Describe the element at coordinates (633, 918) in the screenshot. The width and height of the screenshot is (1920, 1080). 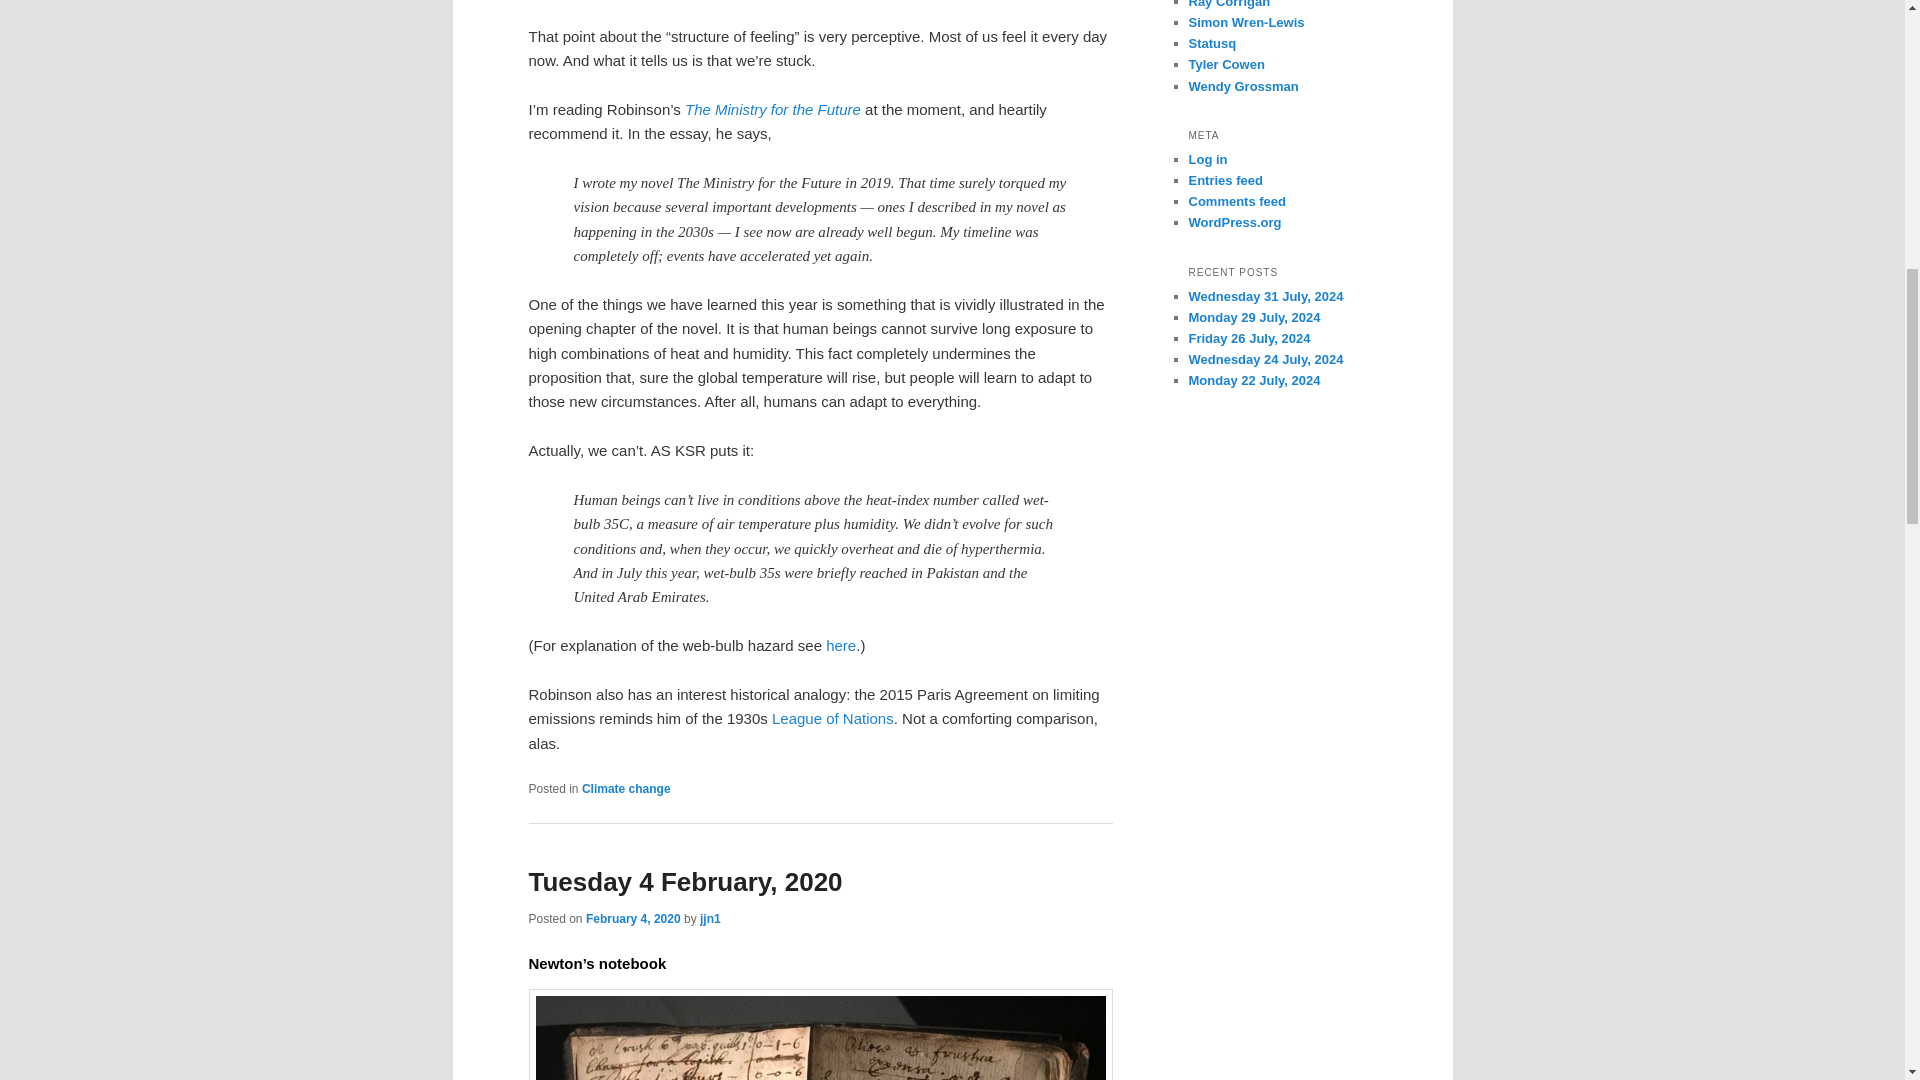
I see `February 4, 2020` at that location.